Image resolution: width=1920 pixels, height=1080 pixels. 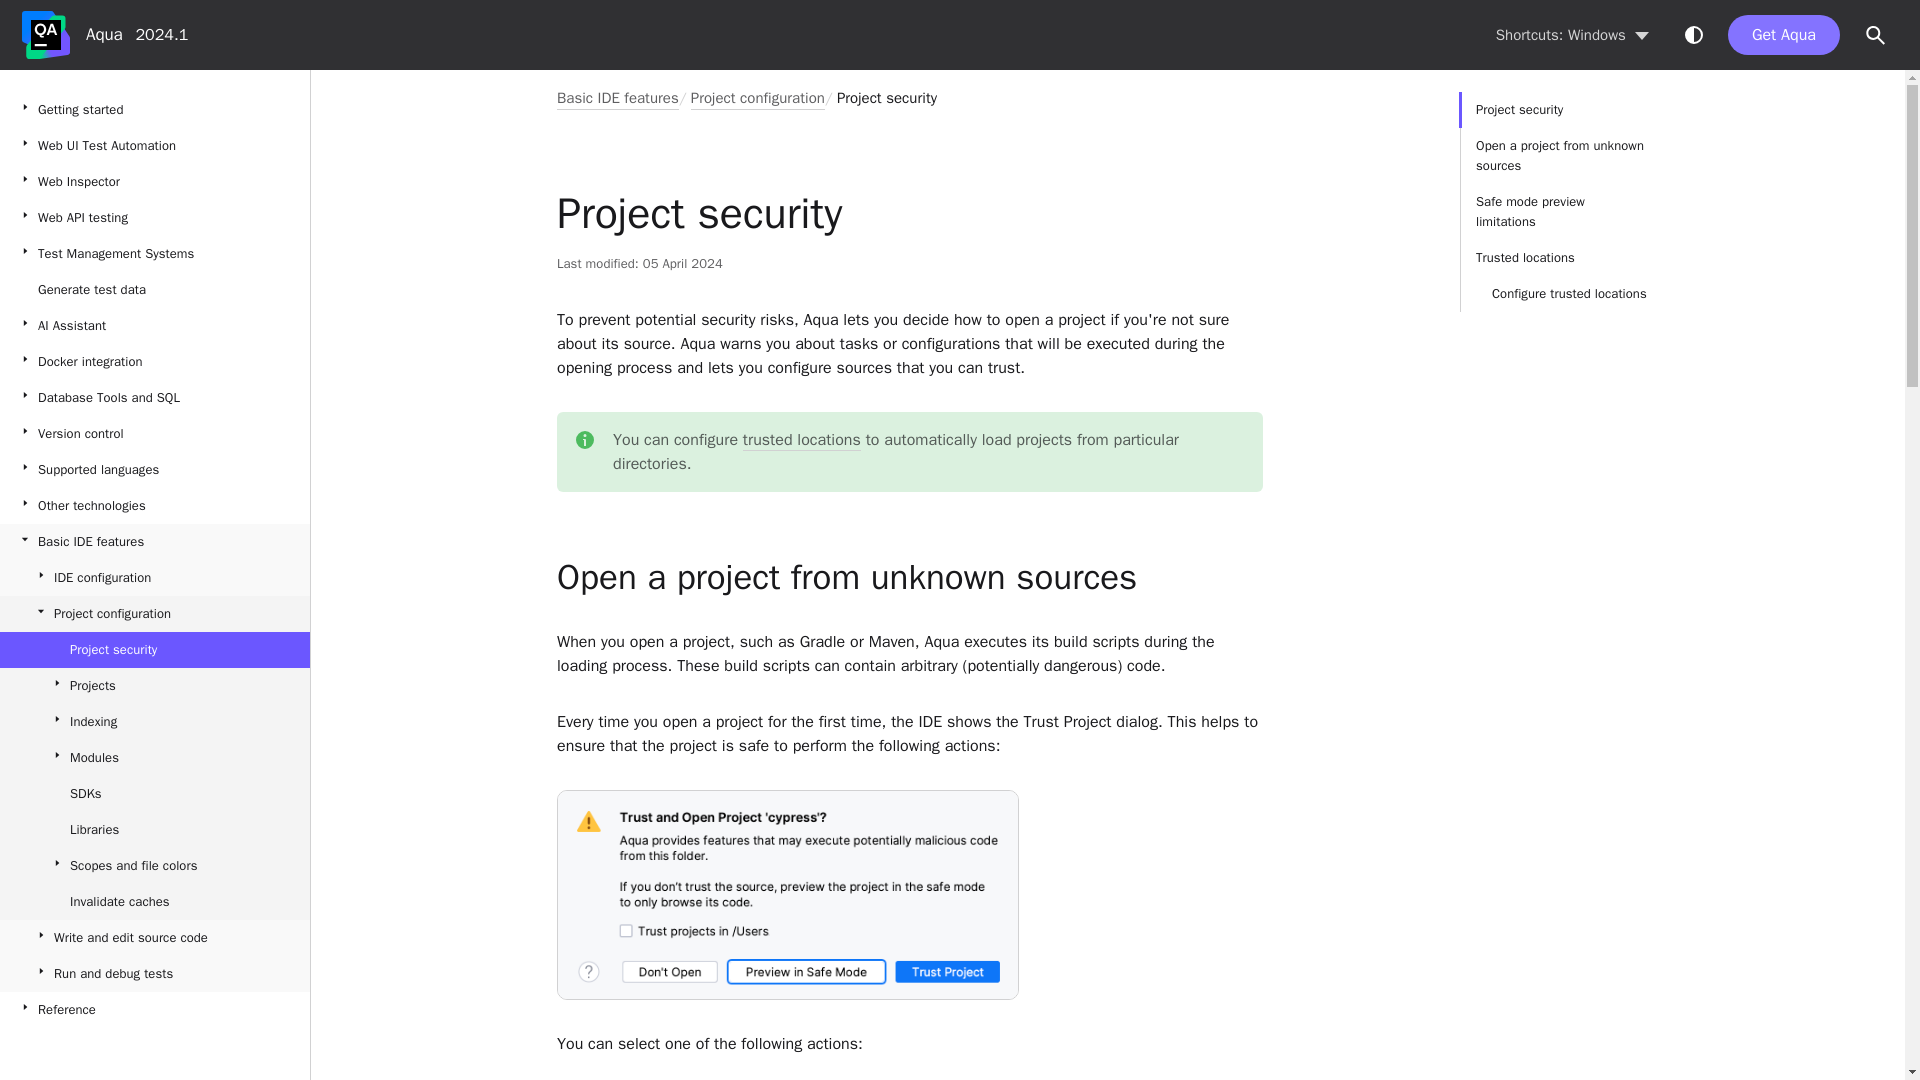 I want to click on Web Inspector, so click(x=154, y=182).